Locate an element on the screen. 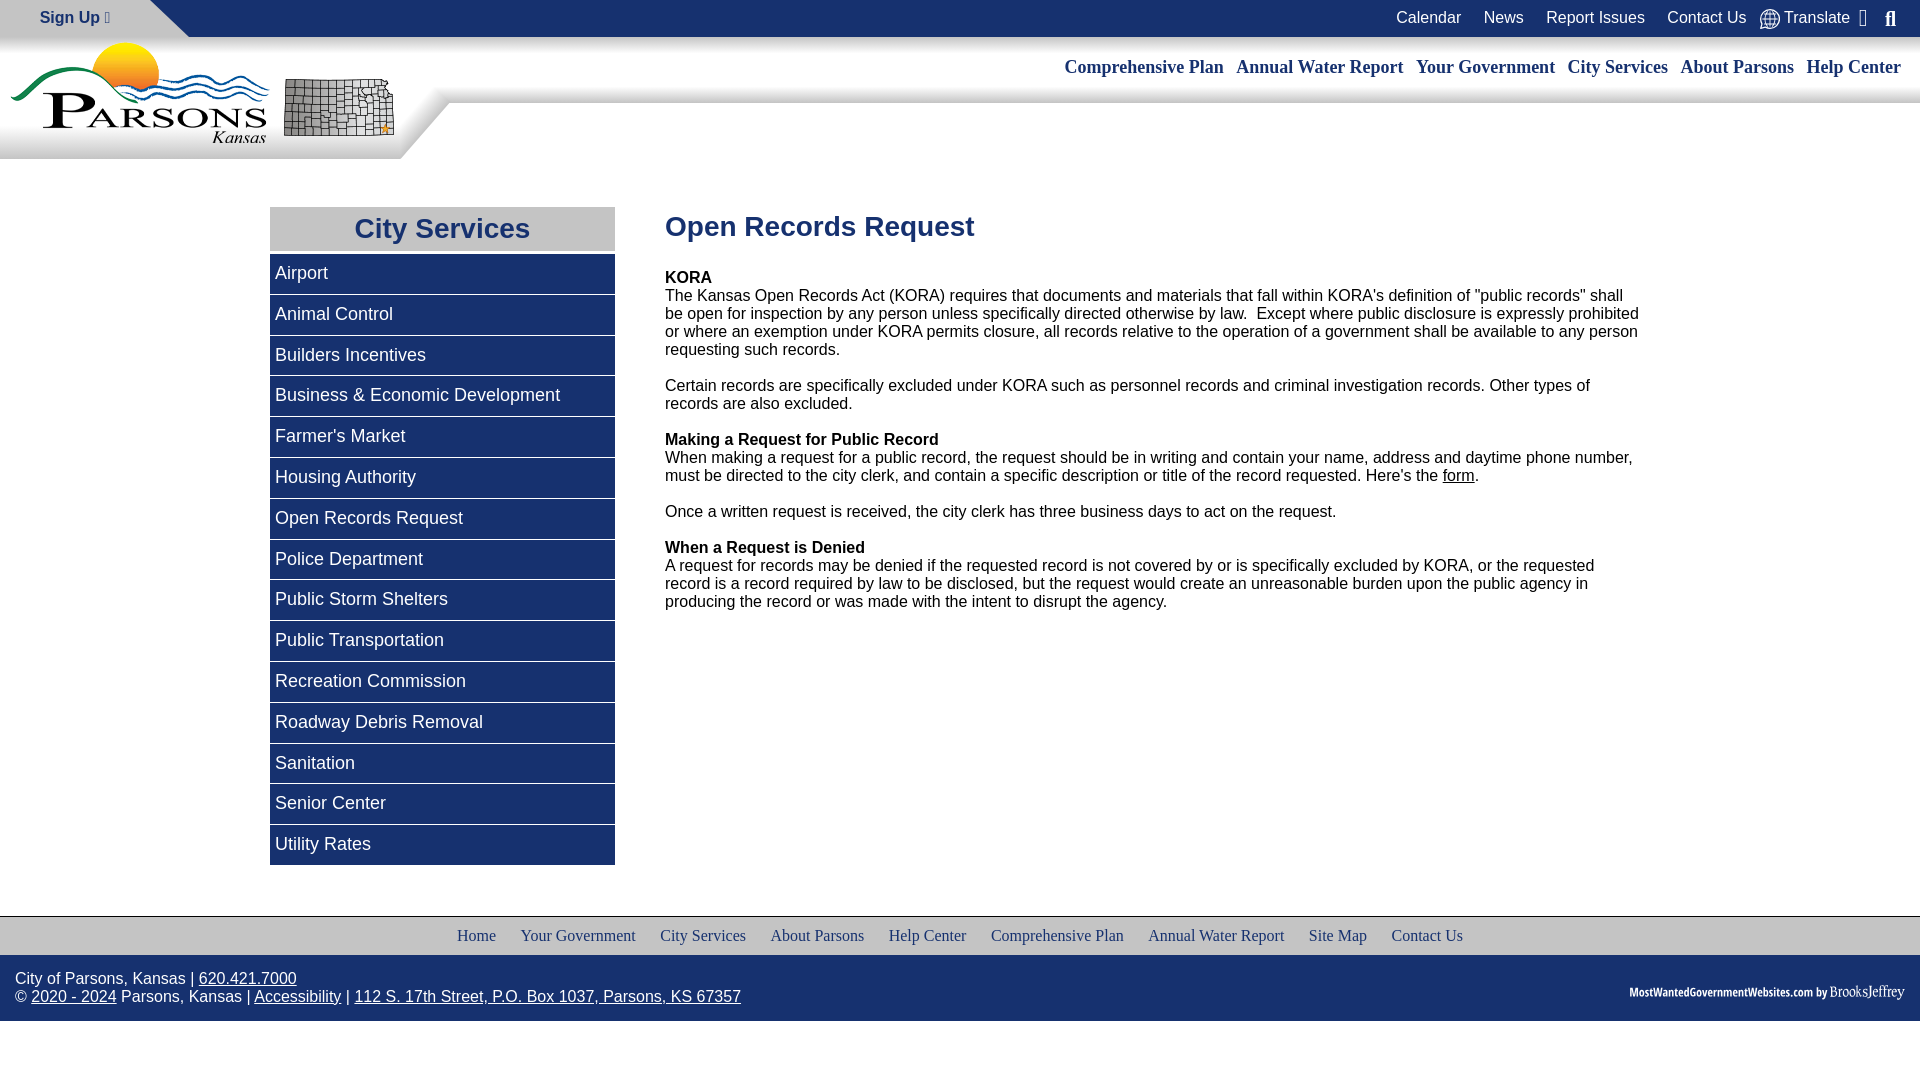 The height and width of the screenshot is (1080, 1920). City Services is located at coordinates (1618, 67).